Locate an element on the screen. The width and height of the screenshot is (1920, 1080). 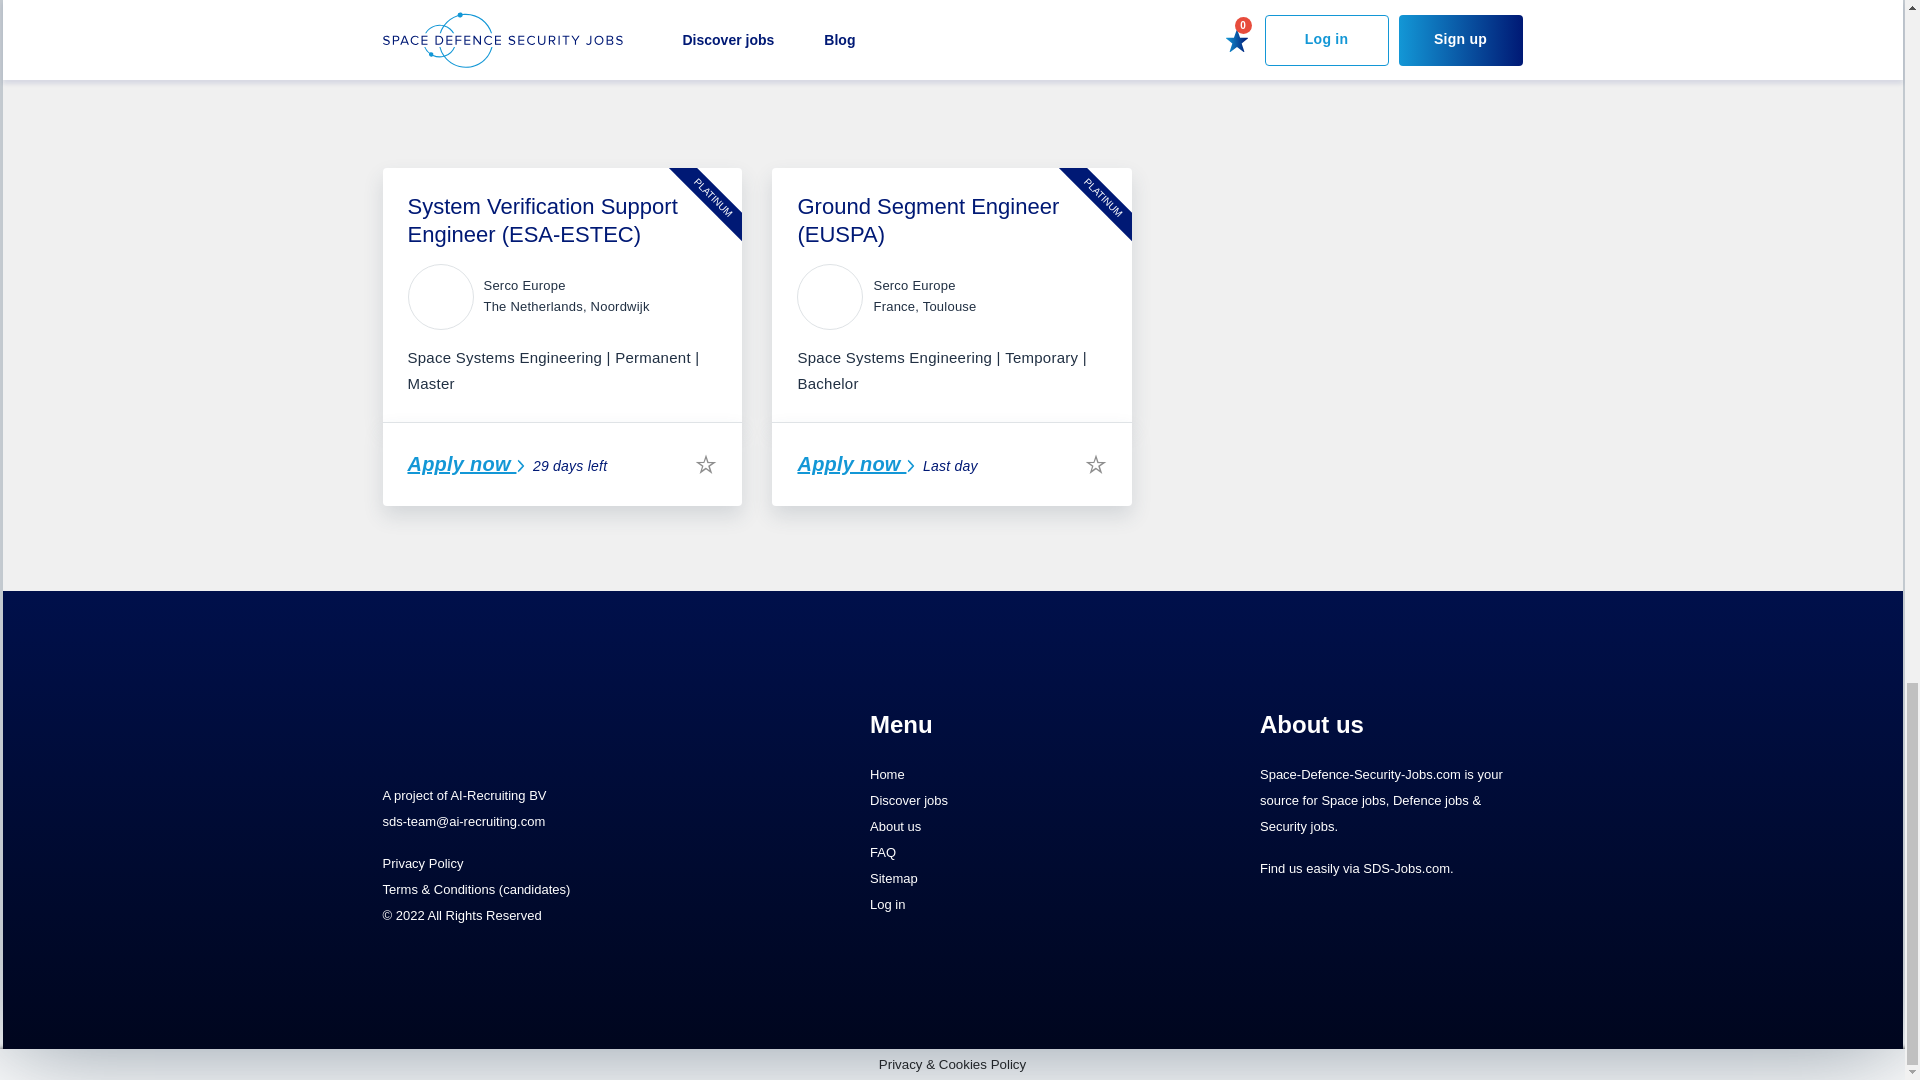
SDS-Jobs.com is located at coordinates (1406, 866).